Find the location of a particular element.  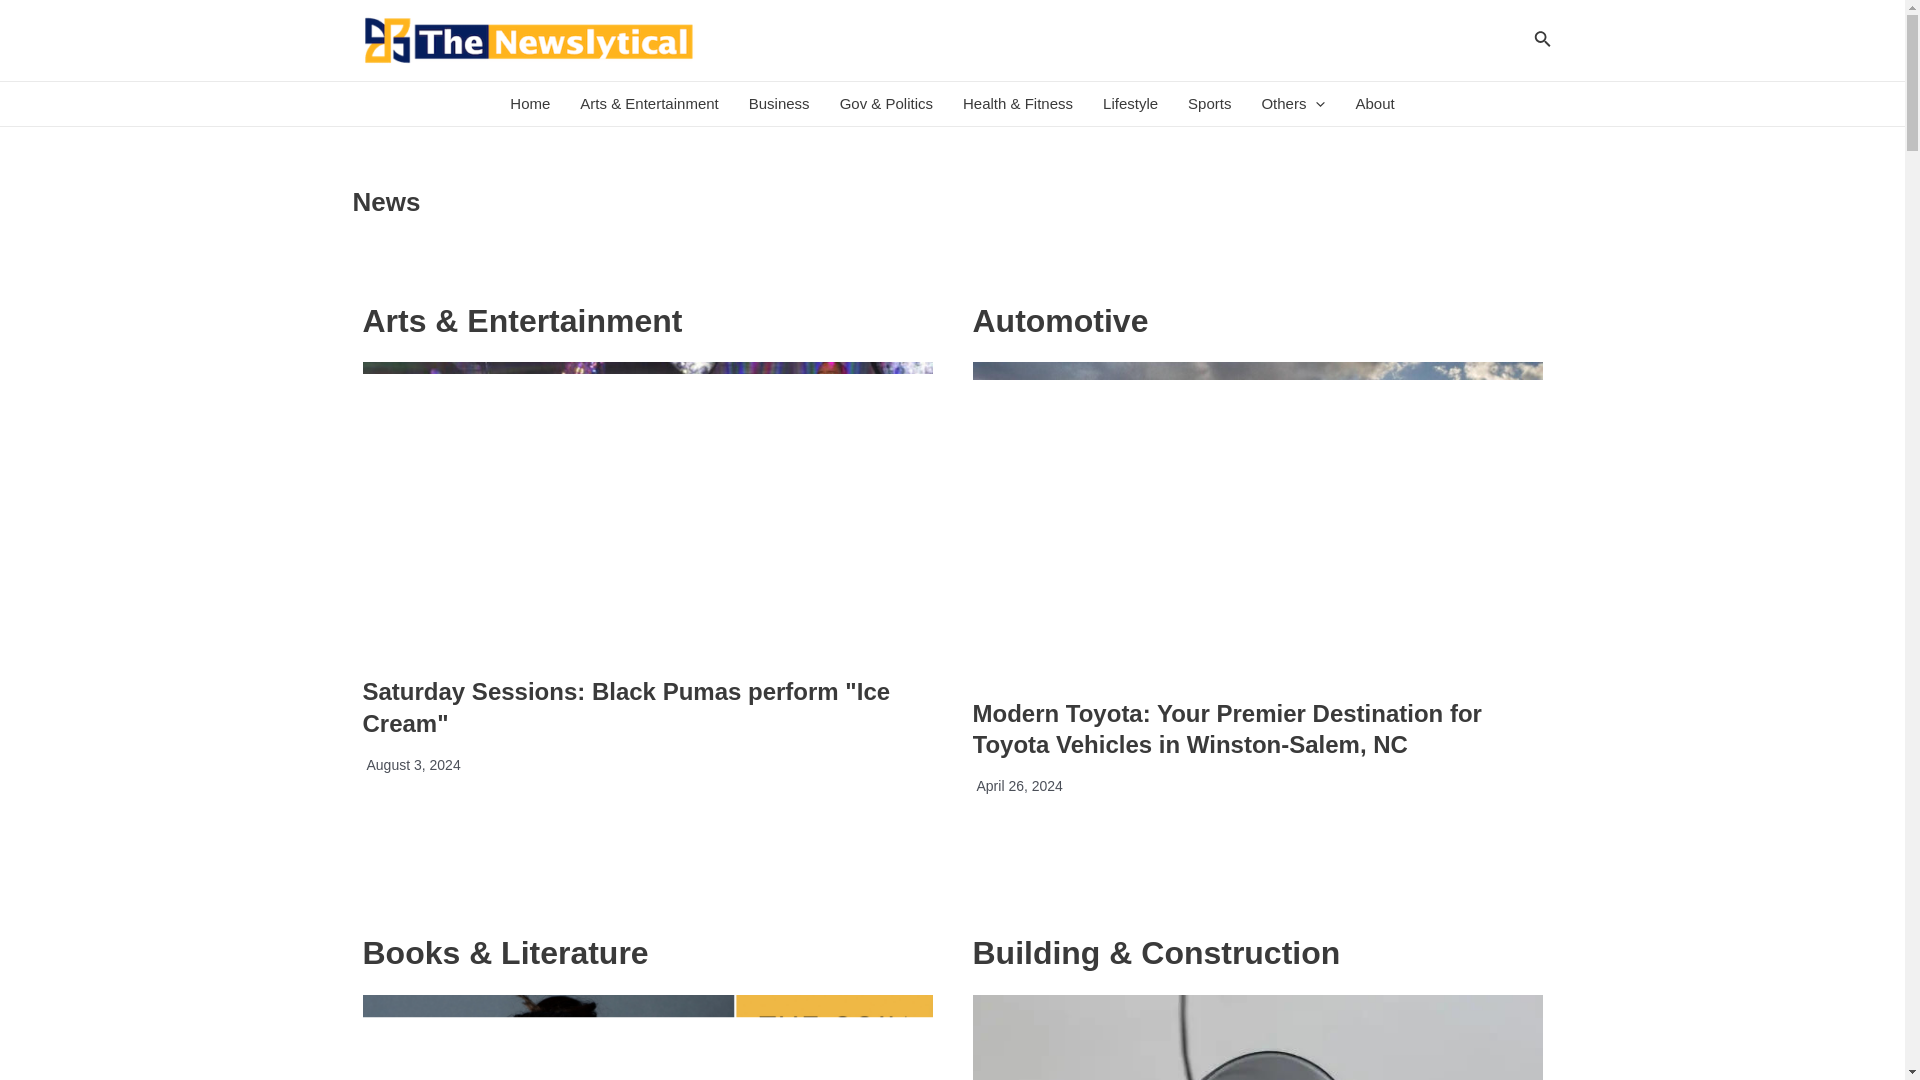

Business is located at coordinates (779, 104).